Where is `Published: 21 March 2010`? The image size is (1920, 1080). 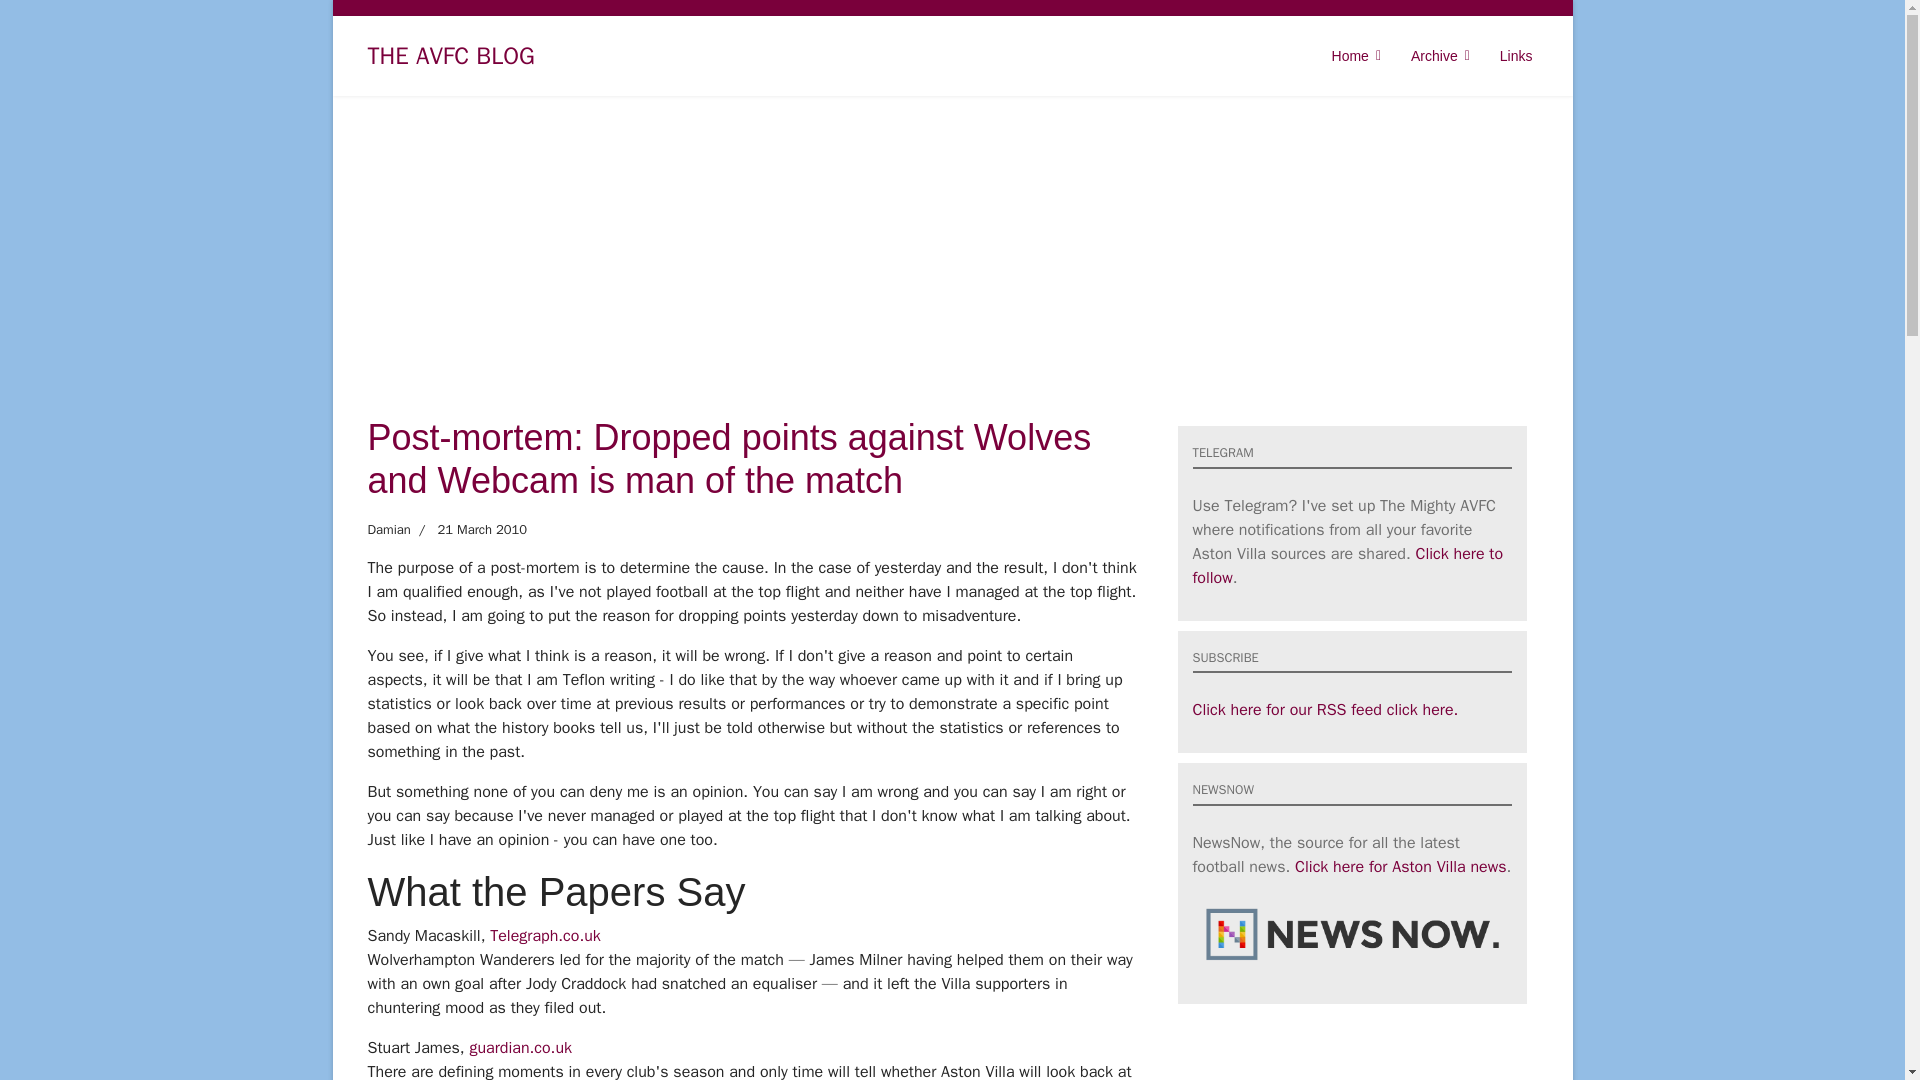
Published: 21 March 2010 is located at coordinates (468, 530).